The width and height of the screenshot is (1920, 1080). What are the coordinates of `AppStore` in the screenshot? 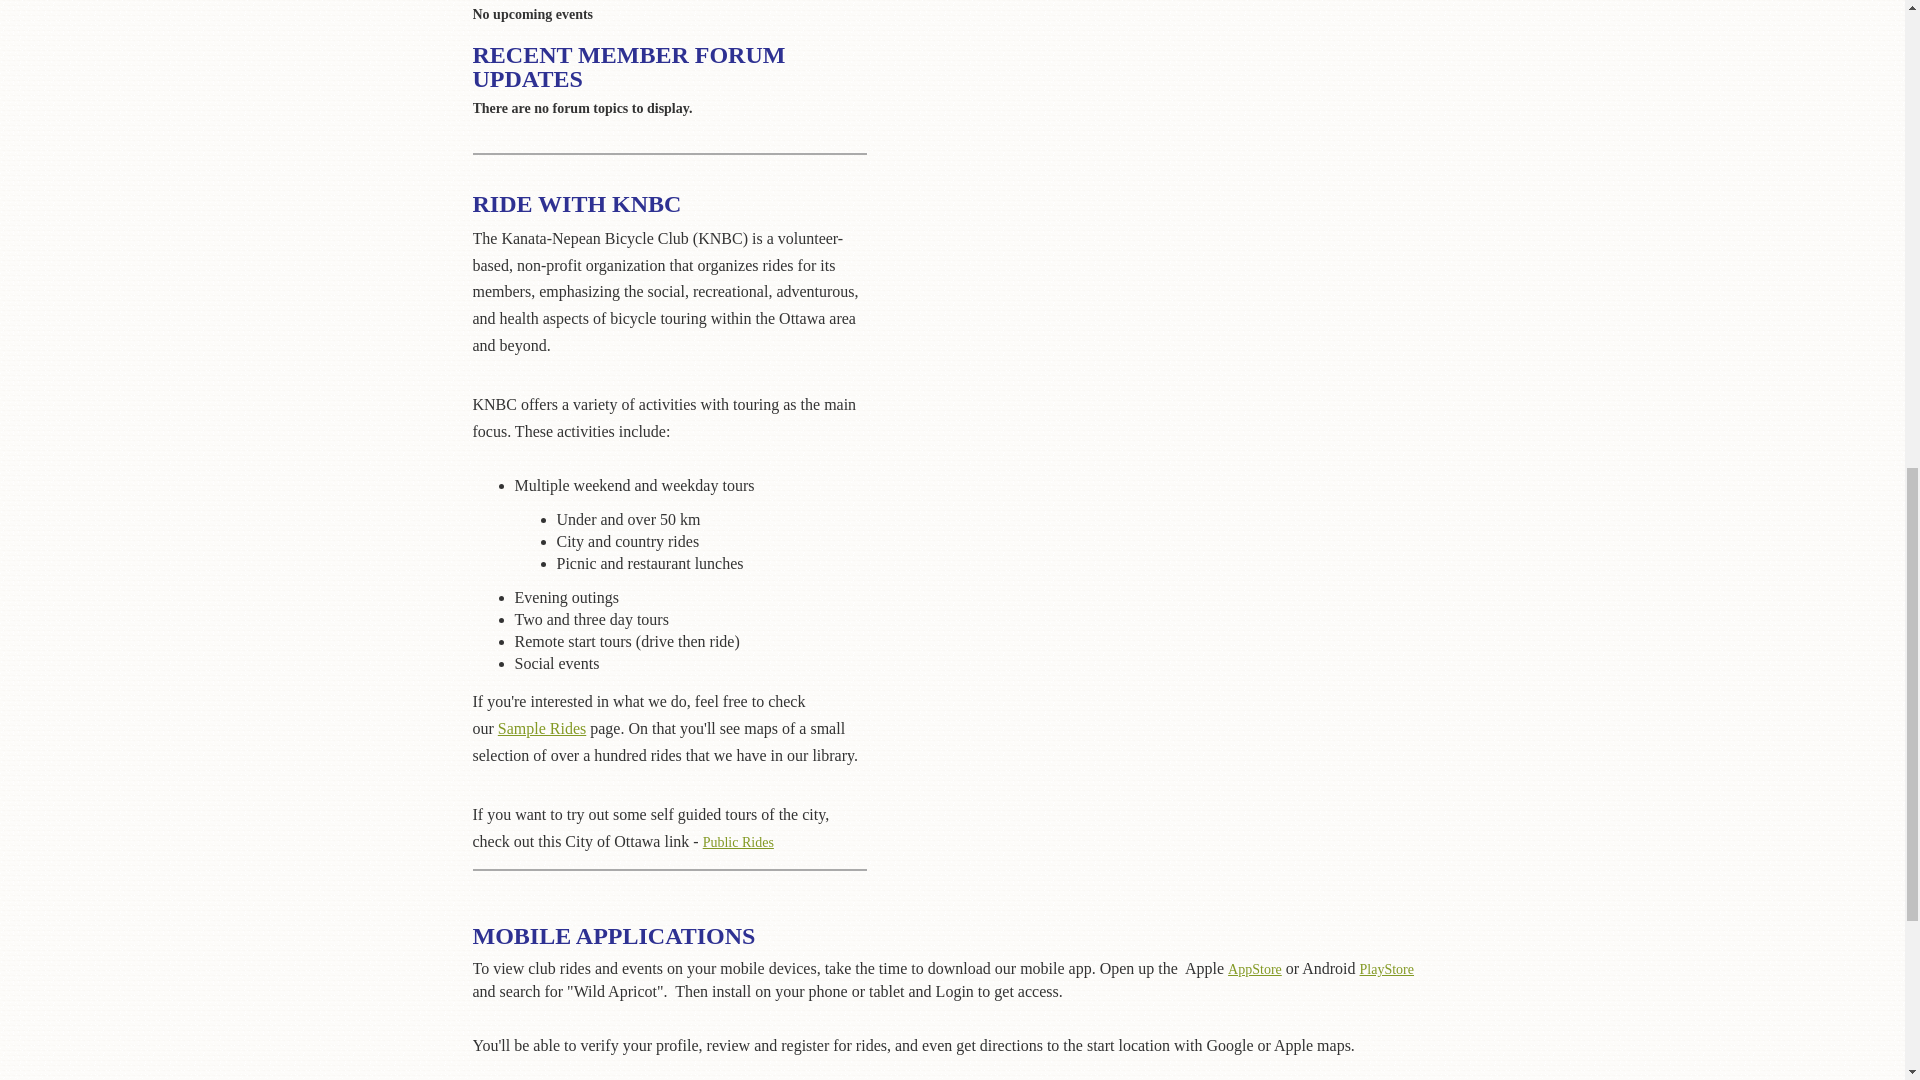 It's located at (1255, 970).